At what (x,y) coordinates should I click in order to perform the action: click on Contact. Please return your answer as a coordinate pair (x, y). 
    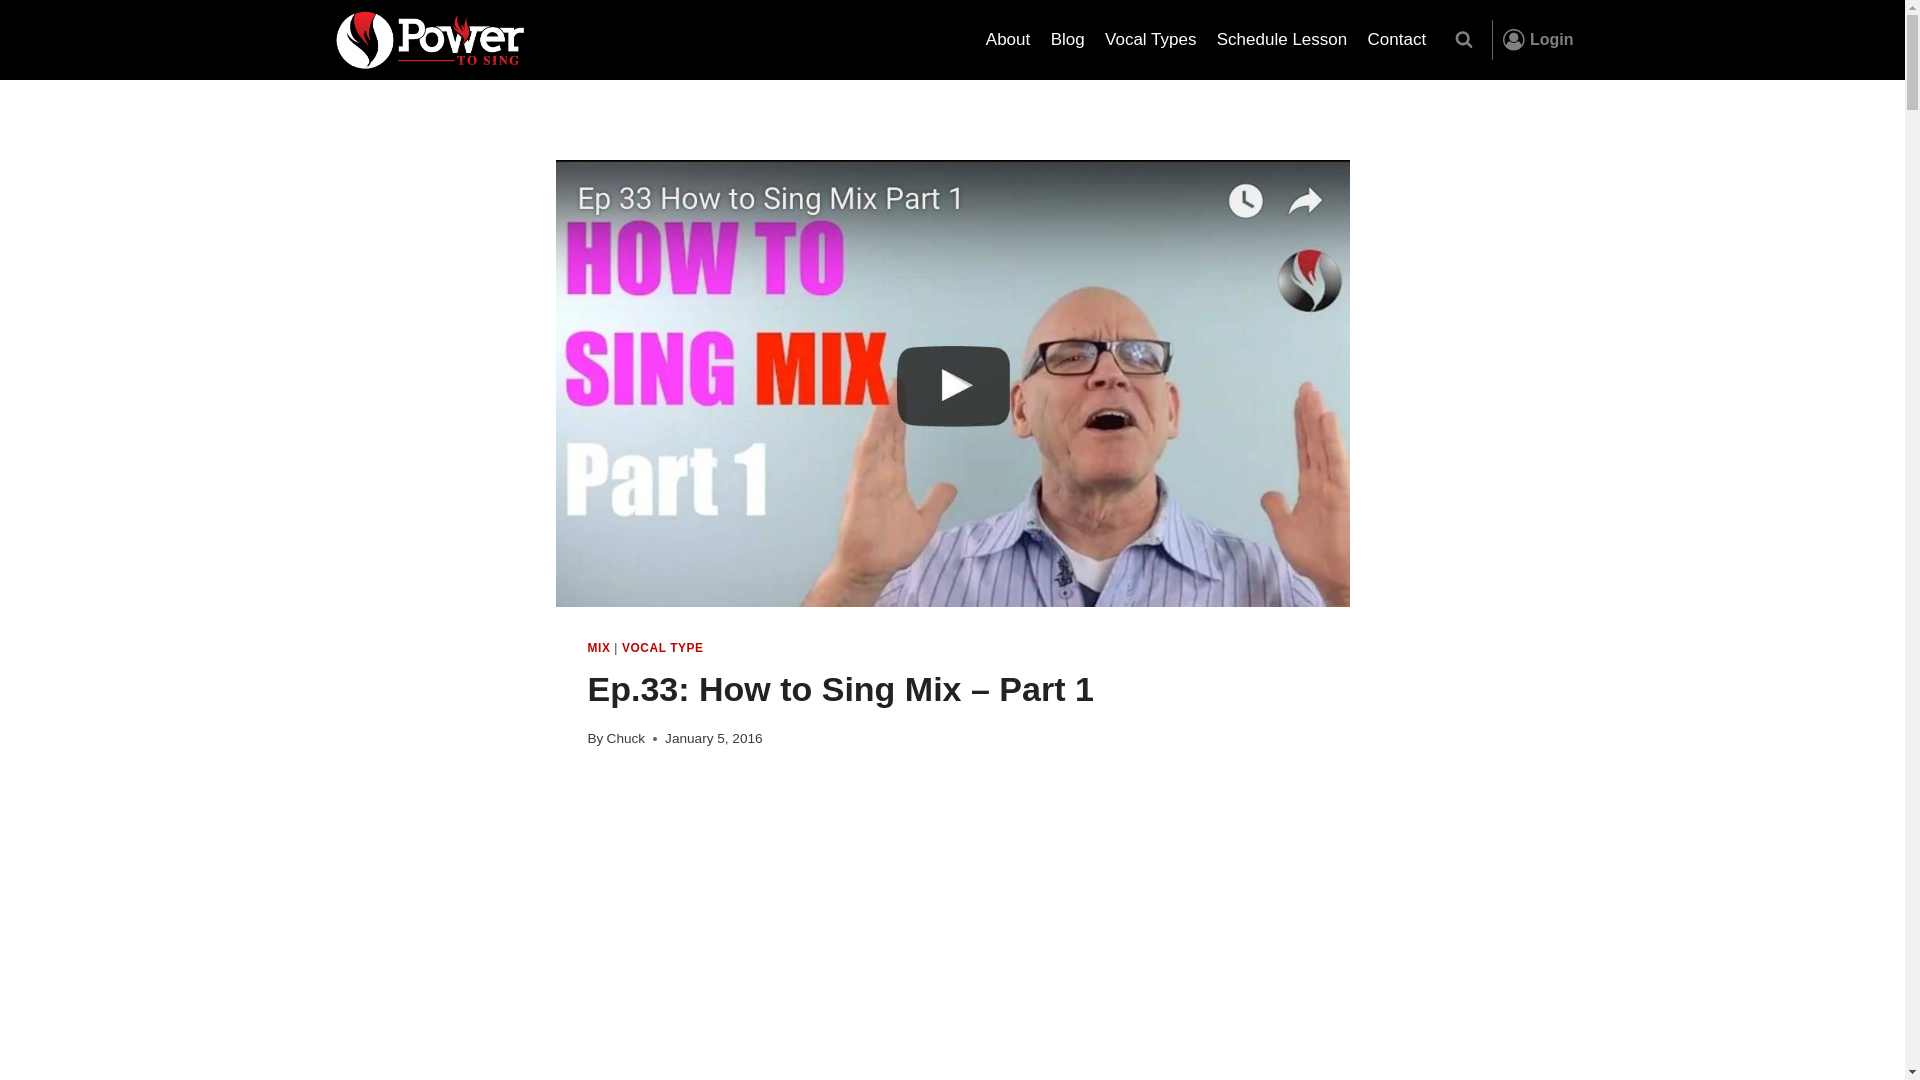
    Looking at the image, I should click on (1396, 40).